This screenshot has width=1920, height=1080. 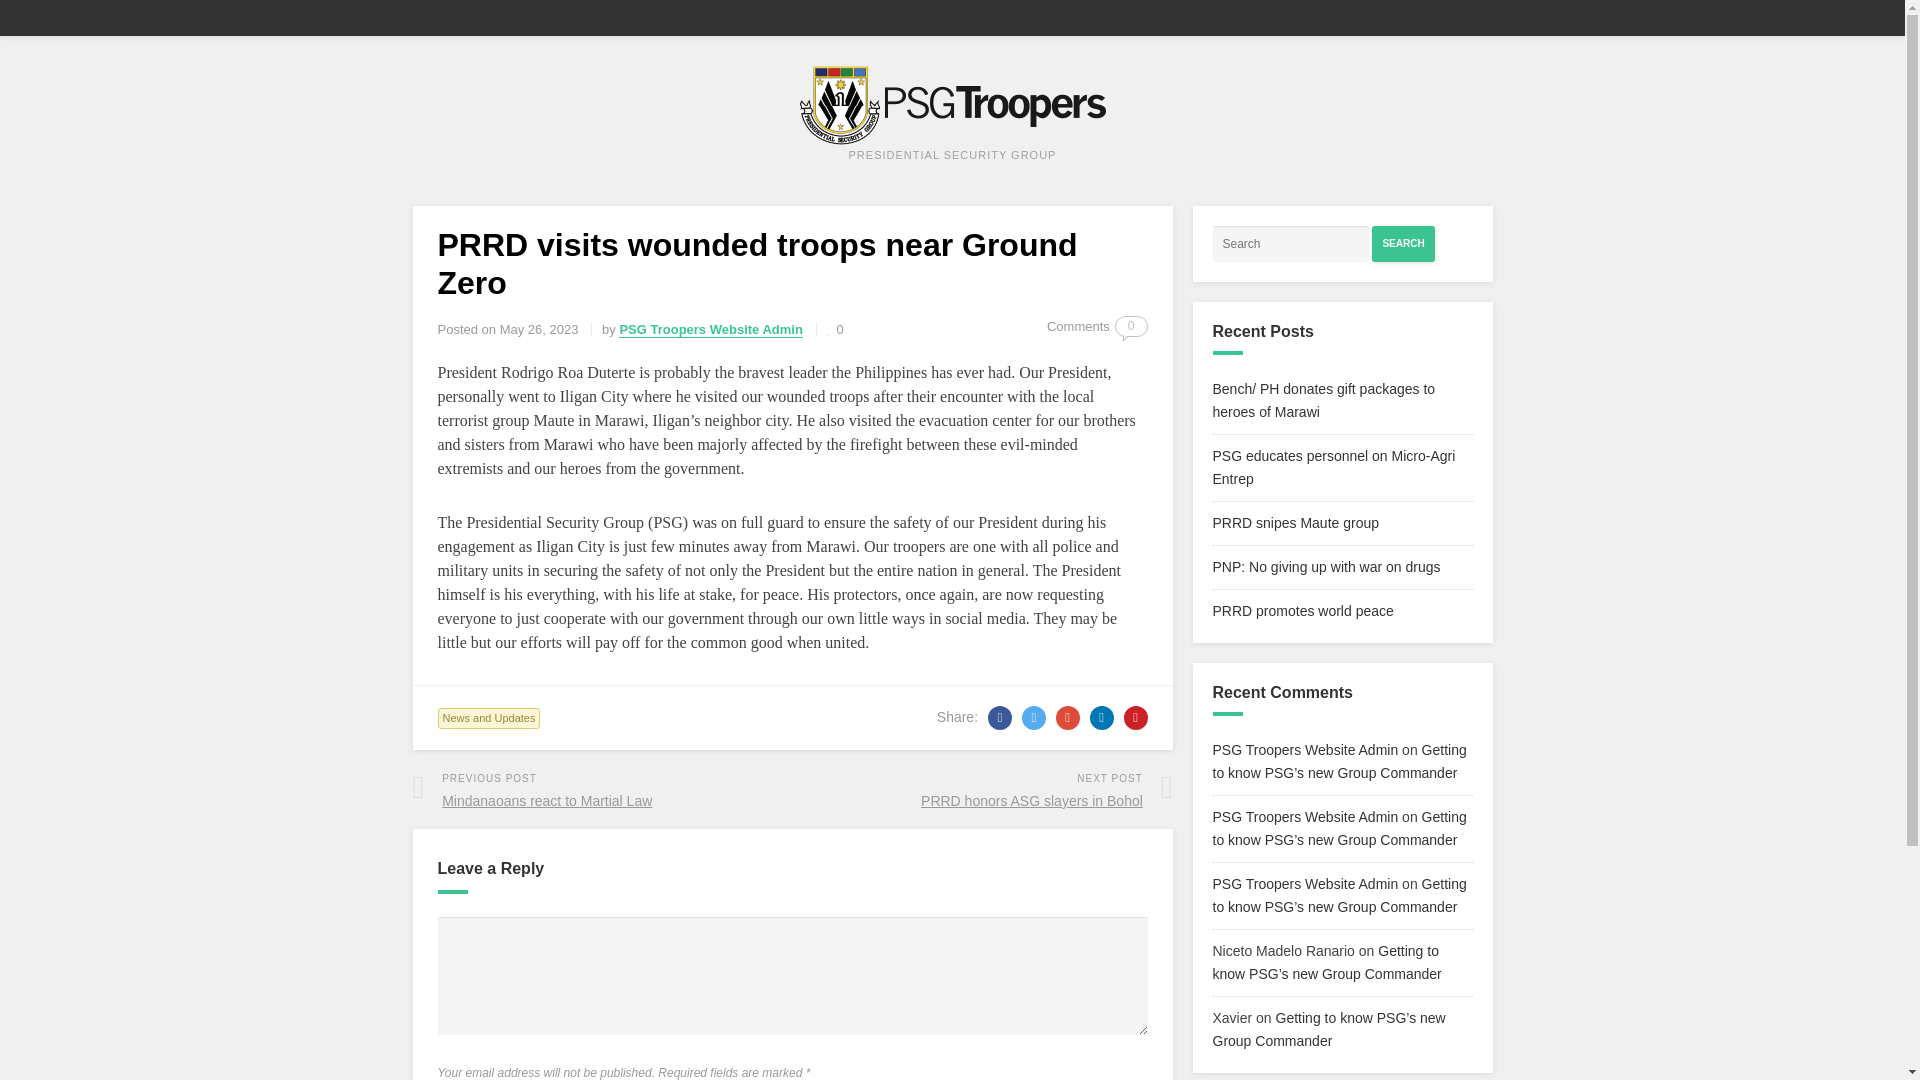 What do you see at coordinates (1333, 468) in the screenshot?
I see `PRRD snipes Maute group` at bounding box center [1333, 468].